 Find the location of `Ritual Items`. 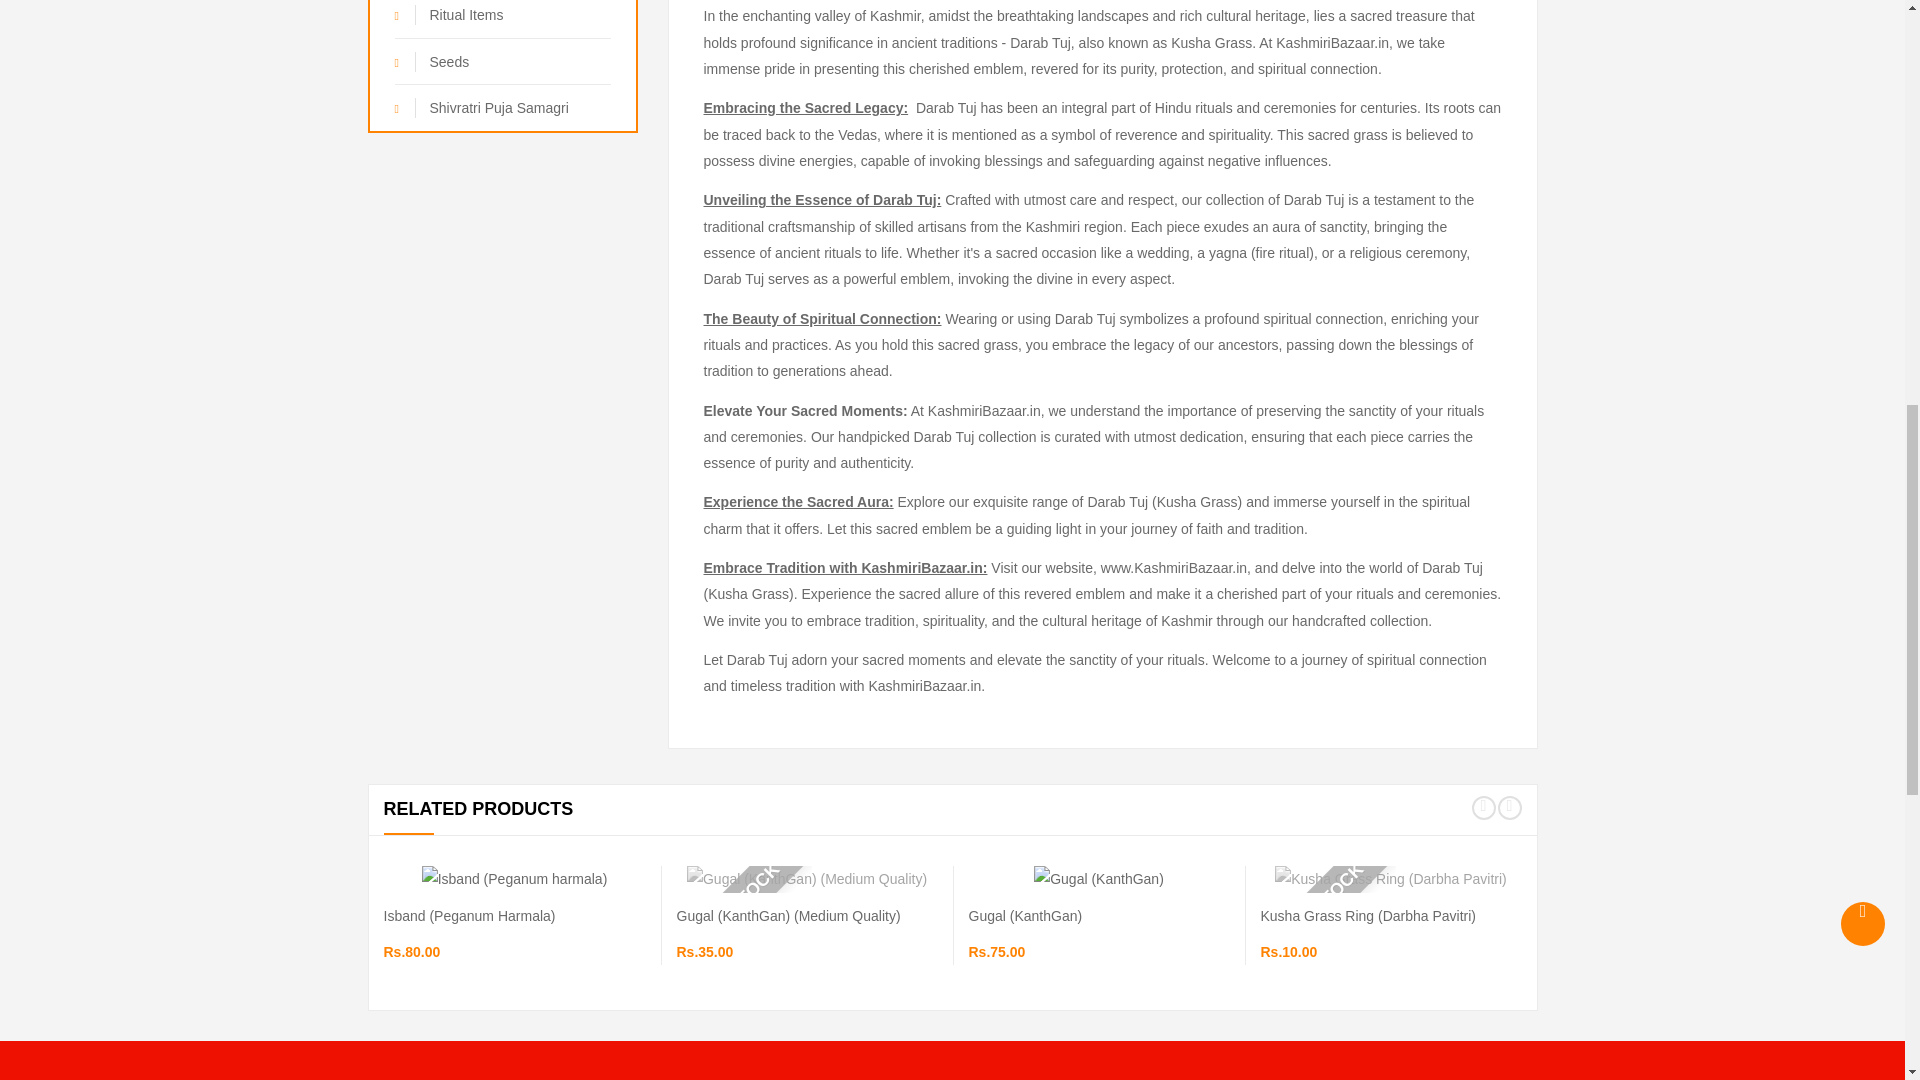

Ritual Items is located at coordinates (502, 18).